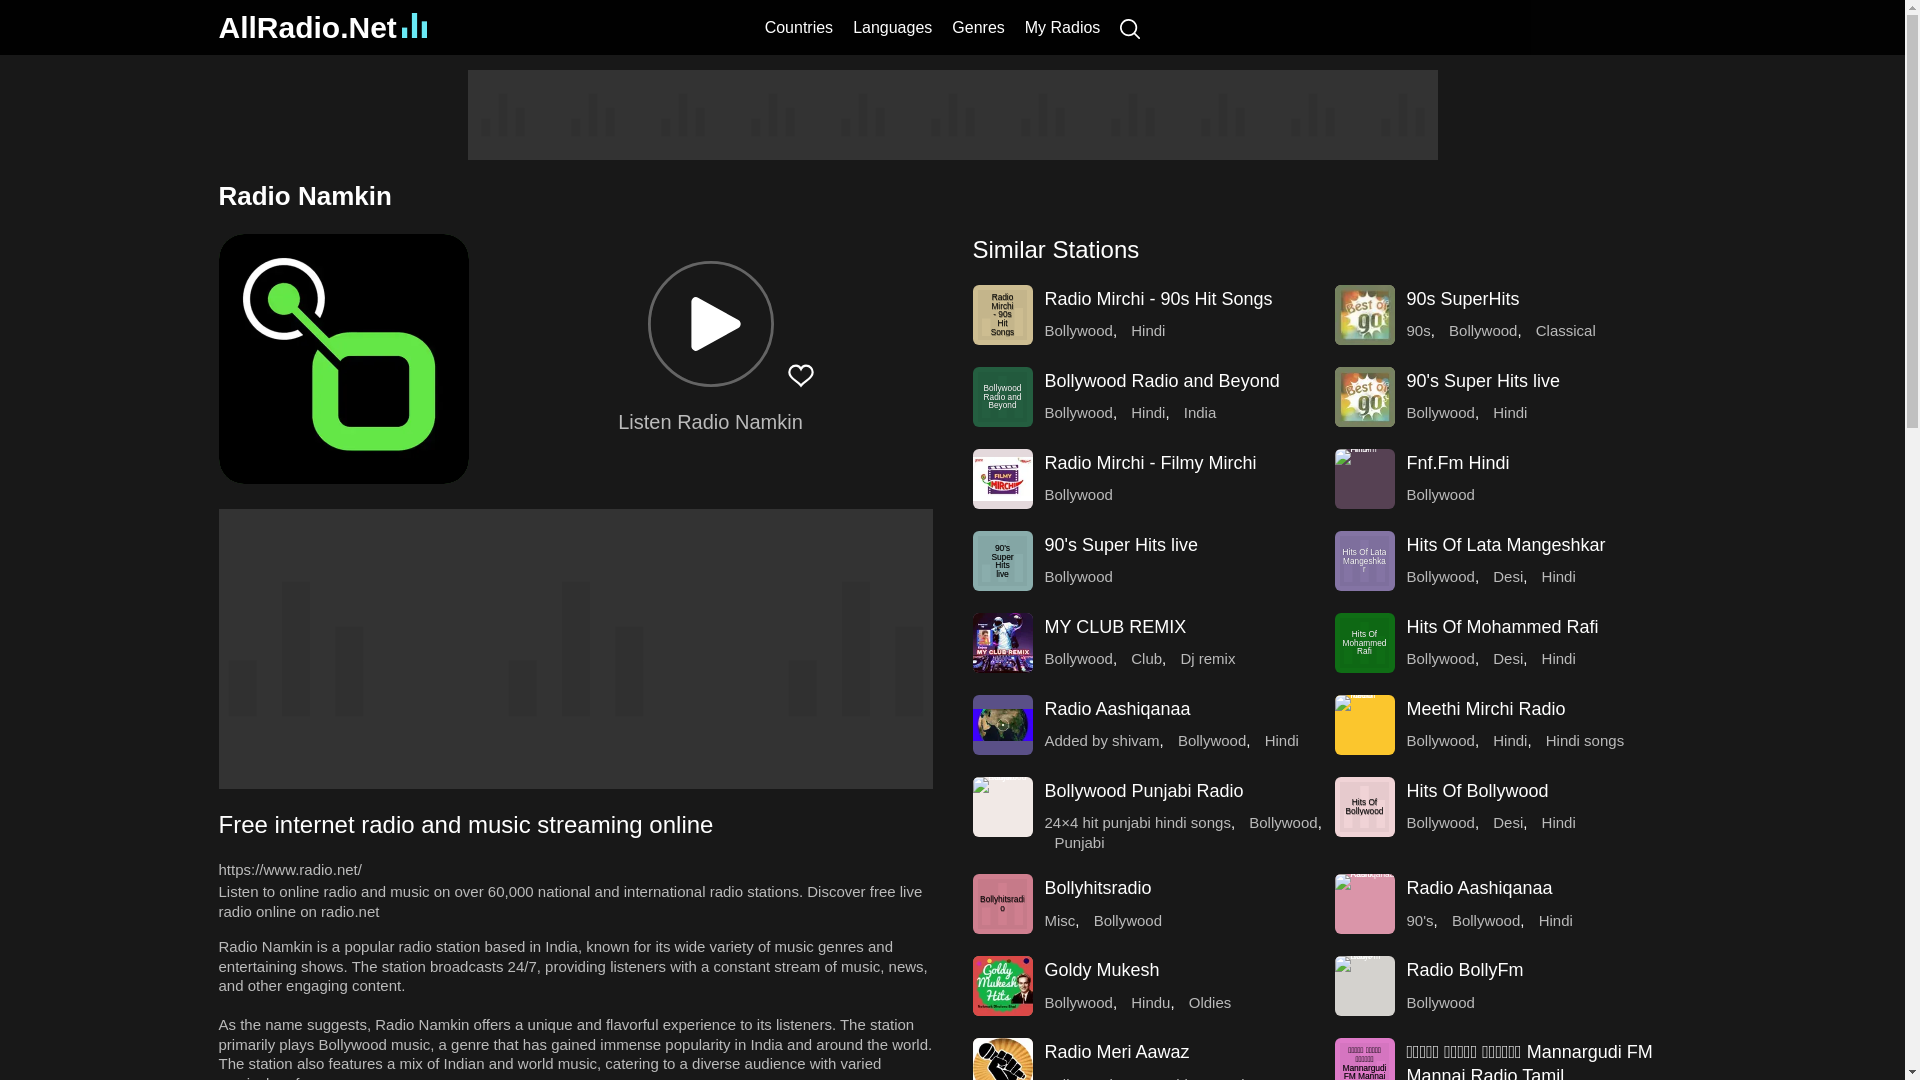 This screenshot has width=1920, height=1080. Describe the element at coordinates (1364, 560) in the screenshot. I see `Hits Of Lata Mangeshkar` at that location.